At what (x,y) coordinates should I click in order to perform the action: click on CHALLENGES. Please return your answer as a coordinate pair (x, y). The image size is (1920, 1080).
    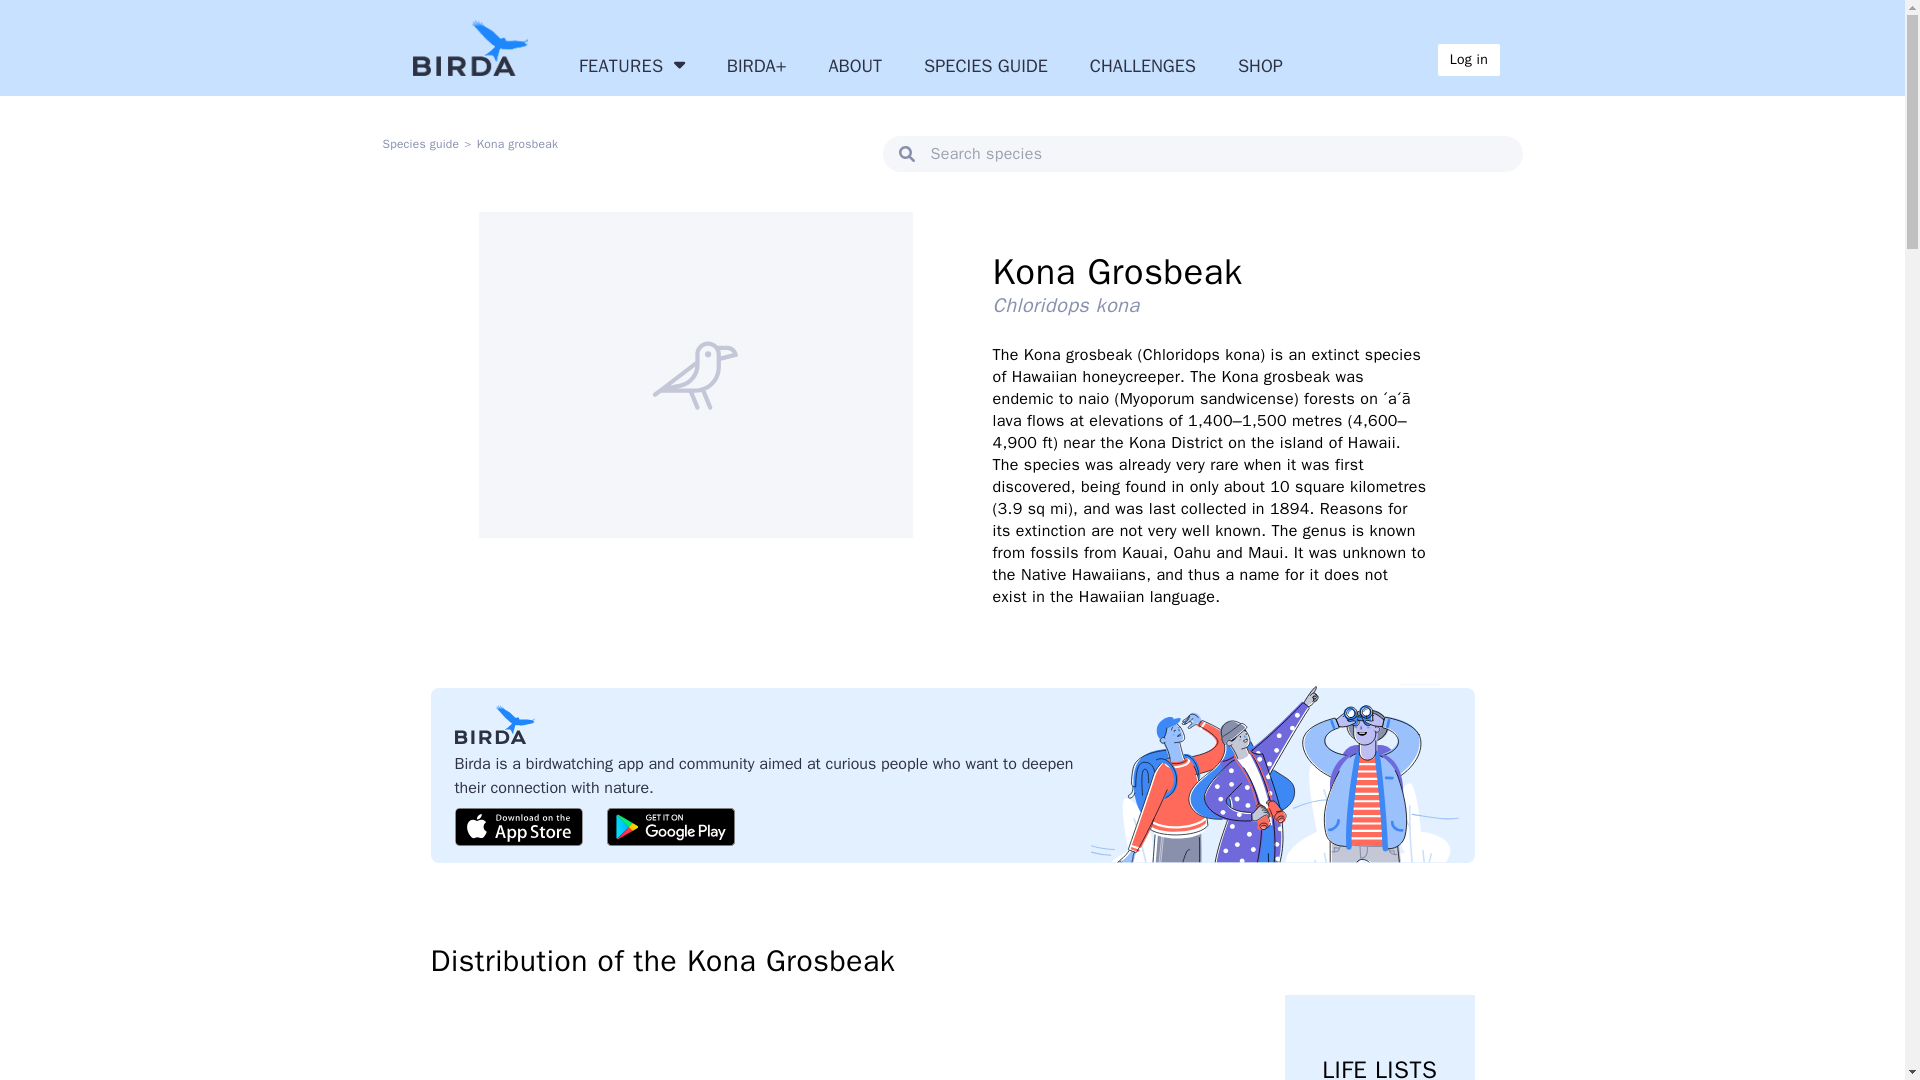
    Looking at the image, I should click on (986, 65).